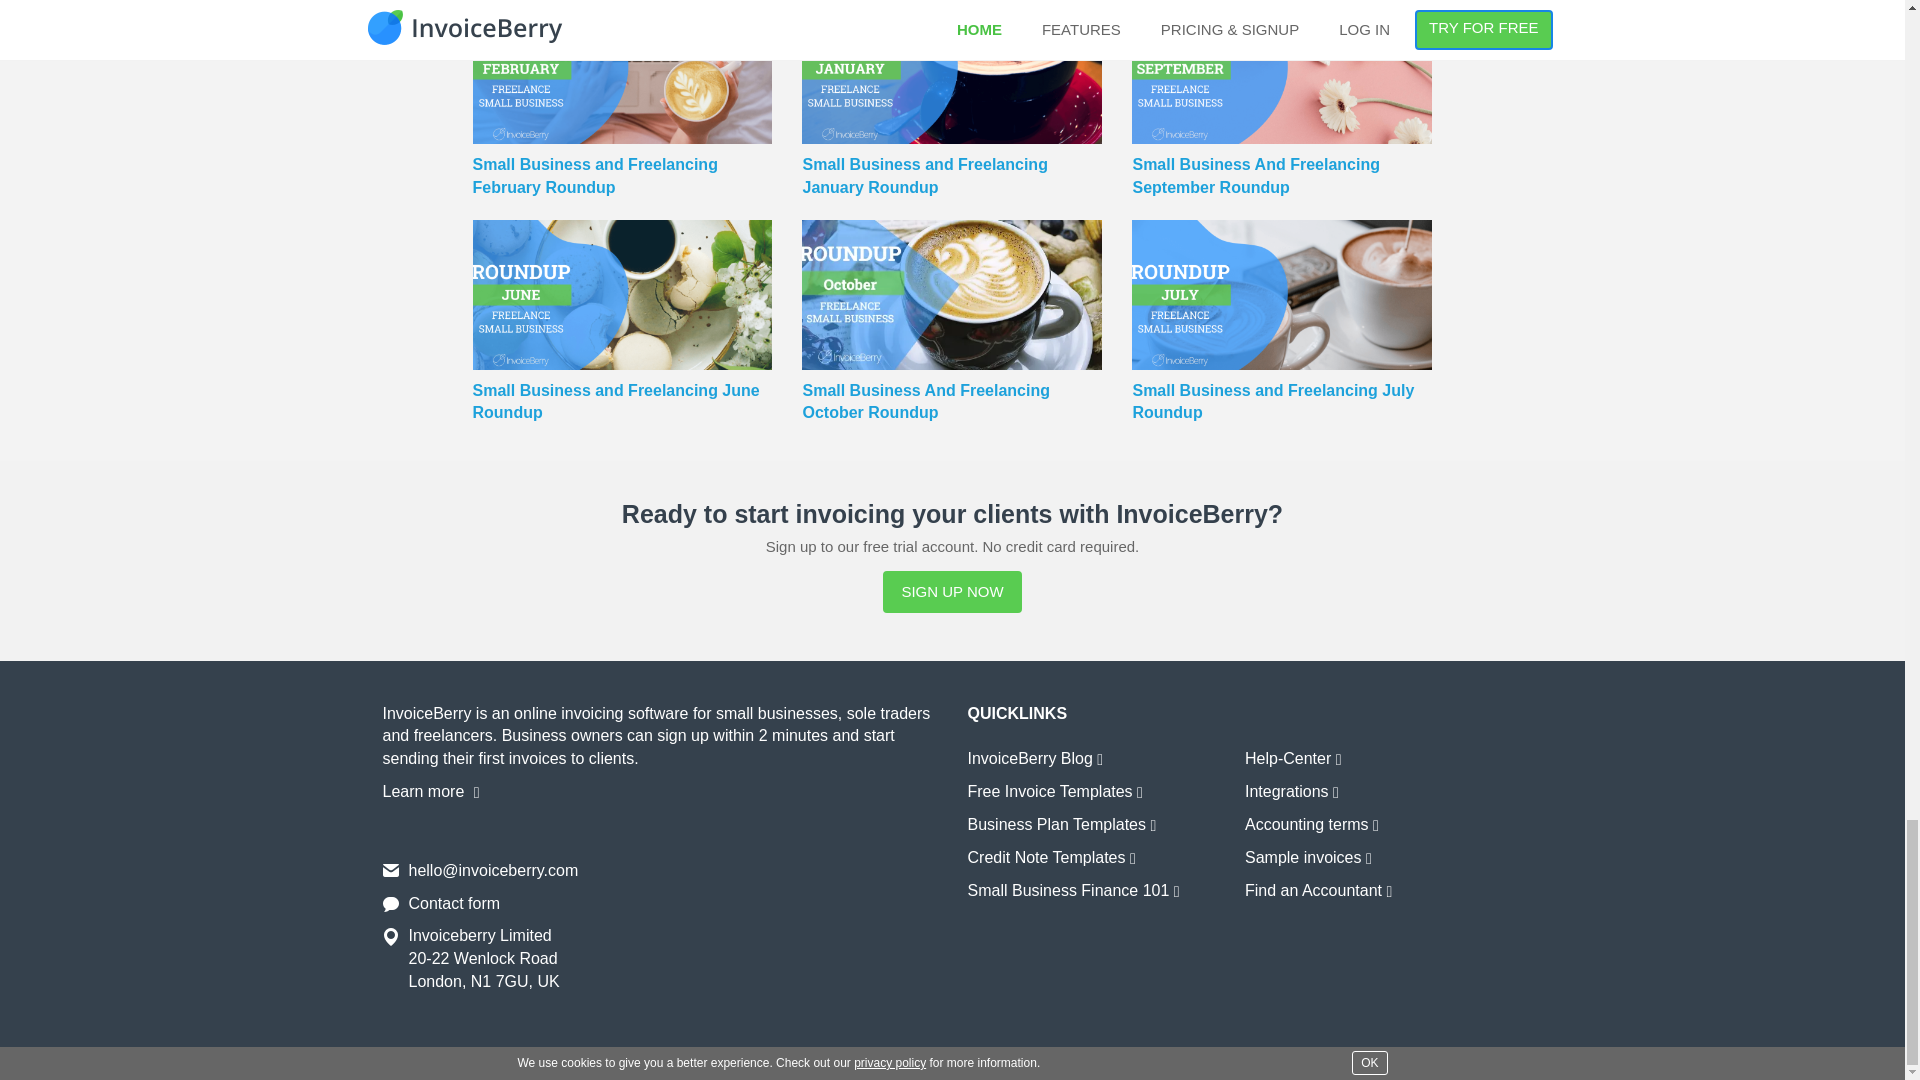 Image resolution: width=1920 pixels, height=1080 pixels. What do you see at coordinates (952, 481) in the screenshot?
I see `Small Business And Freelancing October Roundup` at bounding box center [952, 481].